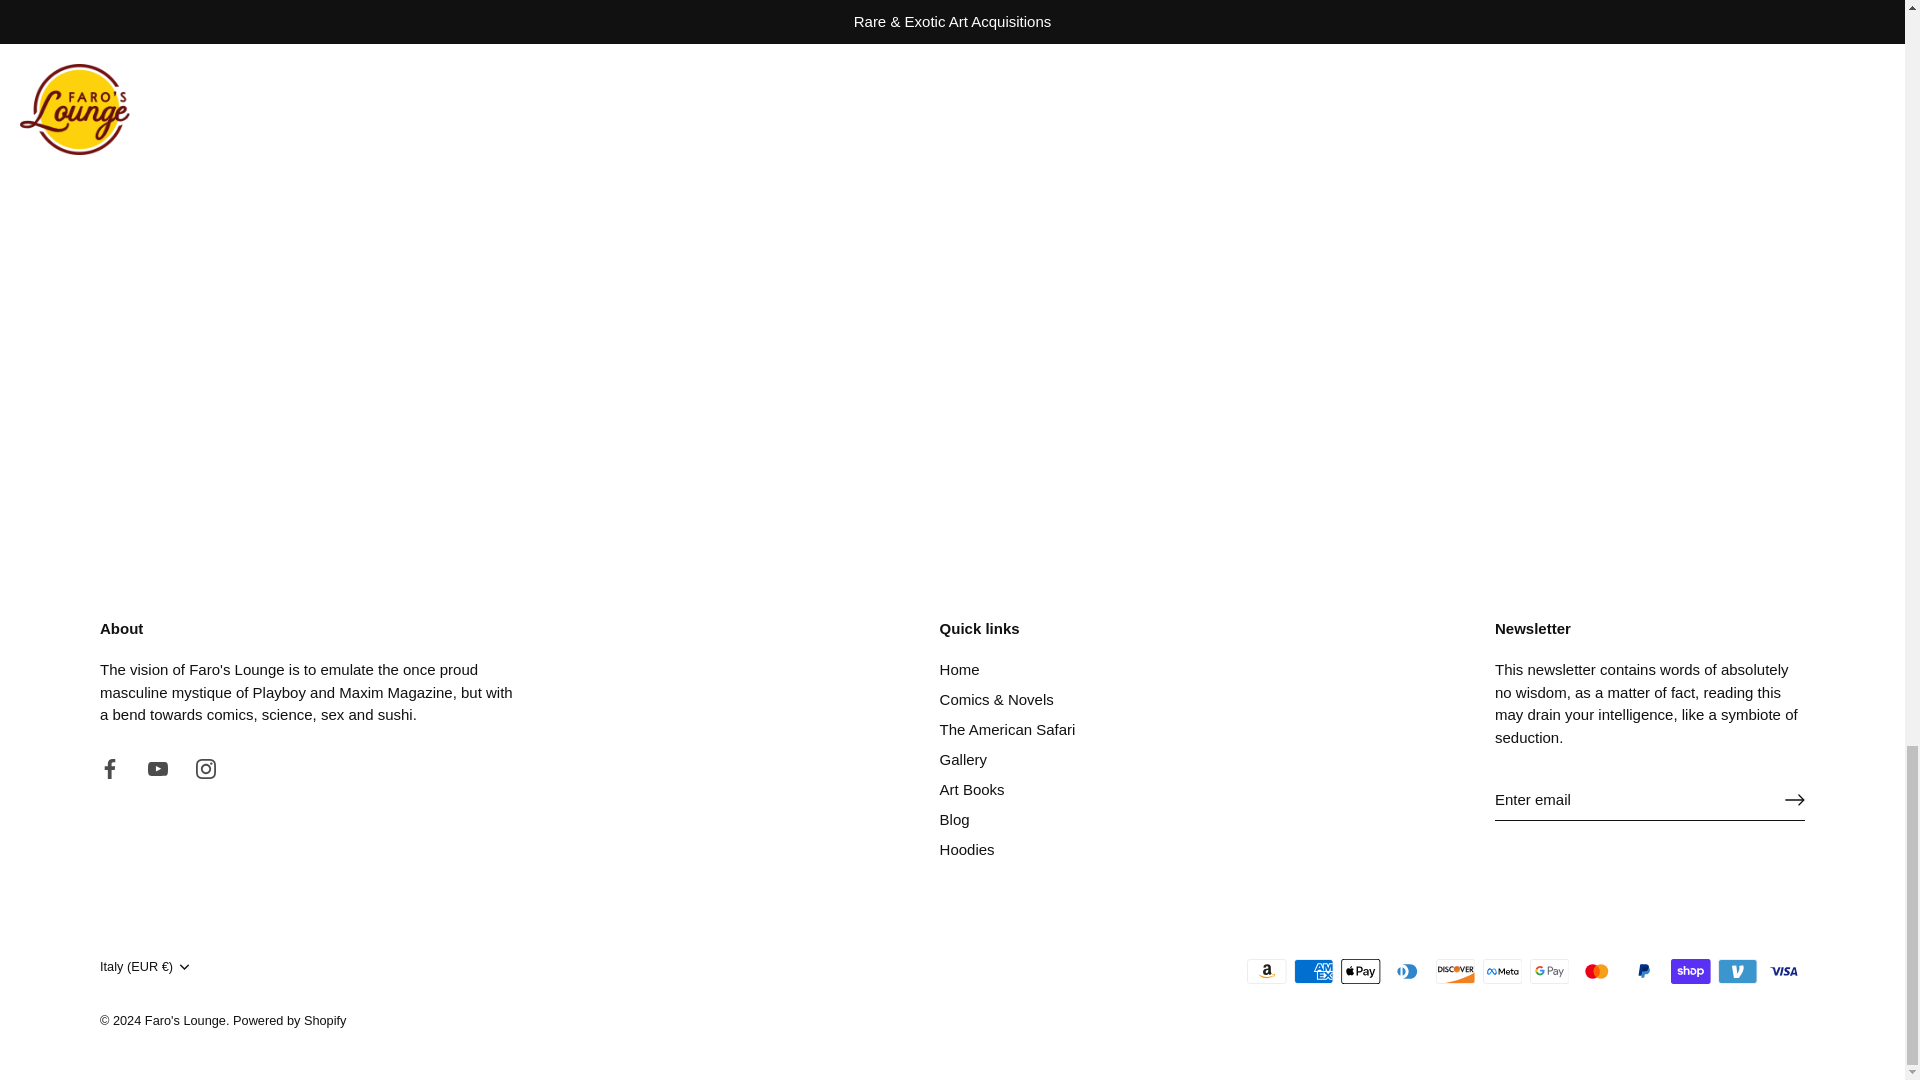 This screenshot has width=1920, height=1080. Describe the element at coordinates (1596, 971) in the screenshot. I see `Mastercard` at that location.